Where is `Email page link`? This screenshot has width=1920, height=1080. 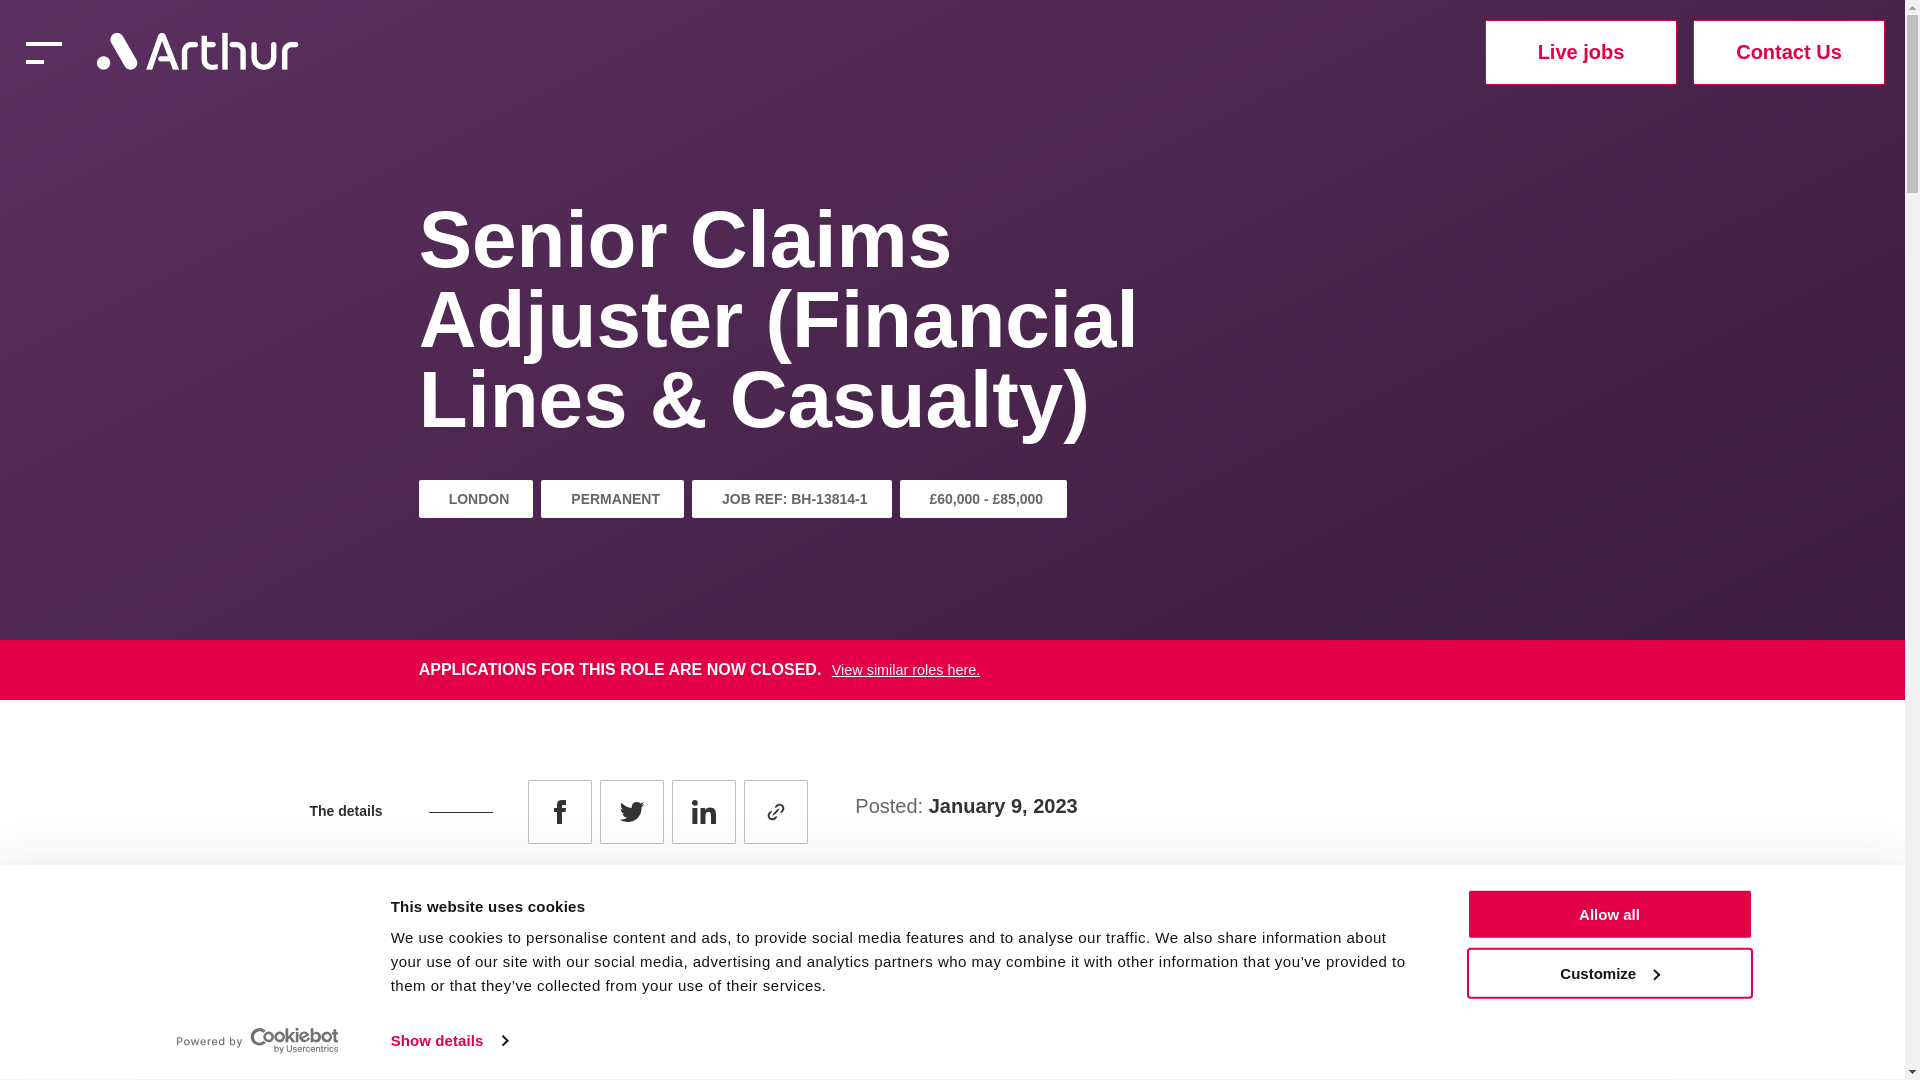
Email page link is located at coordinates (776, 811).